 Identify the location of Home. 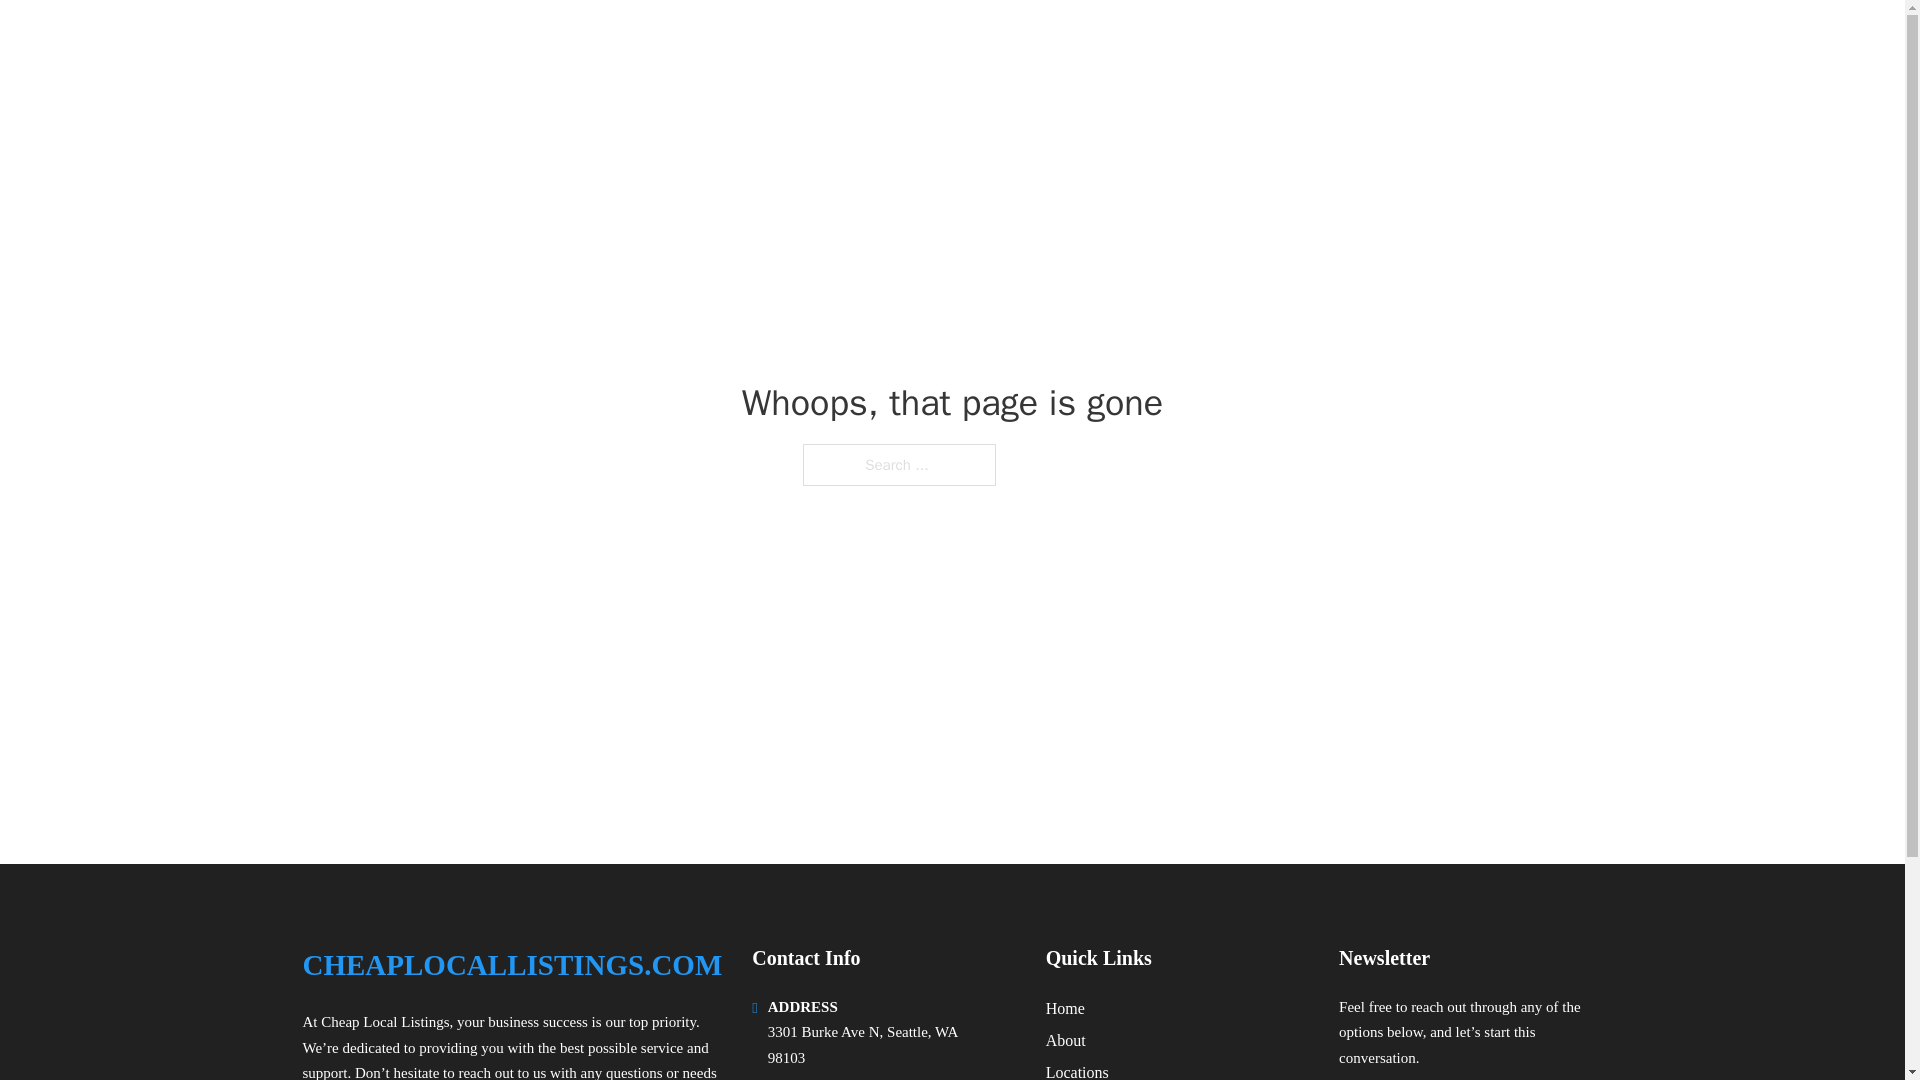
(1065, 1008).